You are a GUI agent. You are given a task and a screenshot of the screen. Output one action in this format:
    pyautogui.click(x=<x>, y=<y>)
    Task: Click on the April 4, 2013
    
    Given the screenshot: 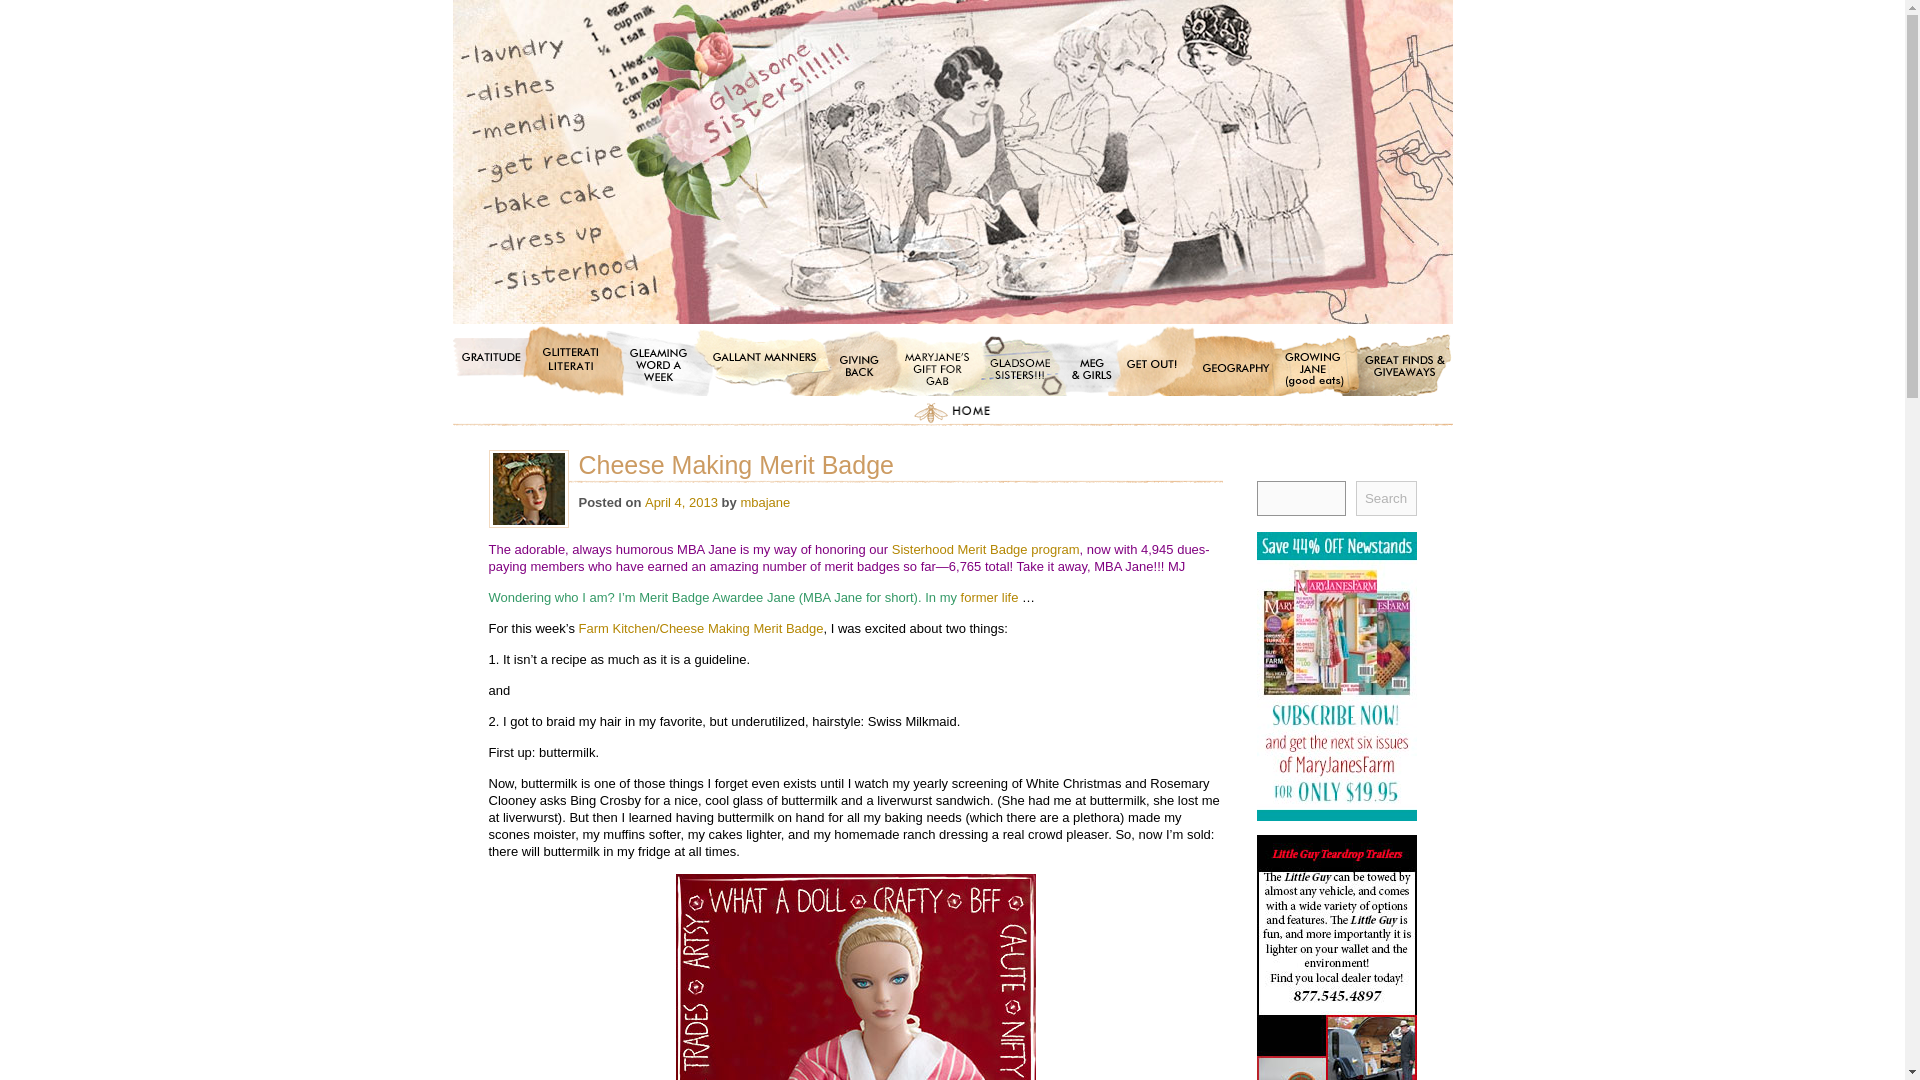 What is the action you would take?
    pyautogui.click(x=682, y=502)
    